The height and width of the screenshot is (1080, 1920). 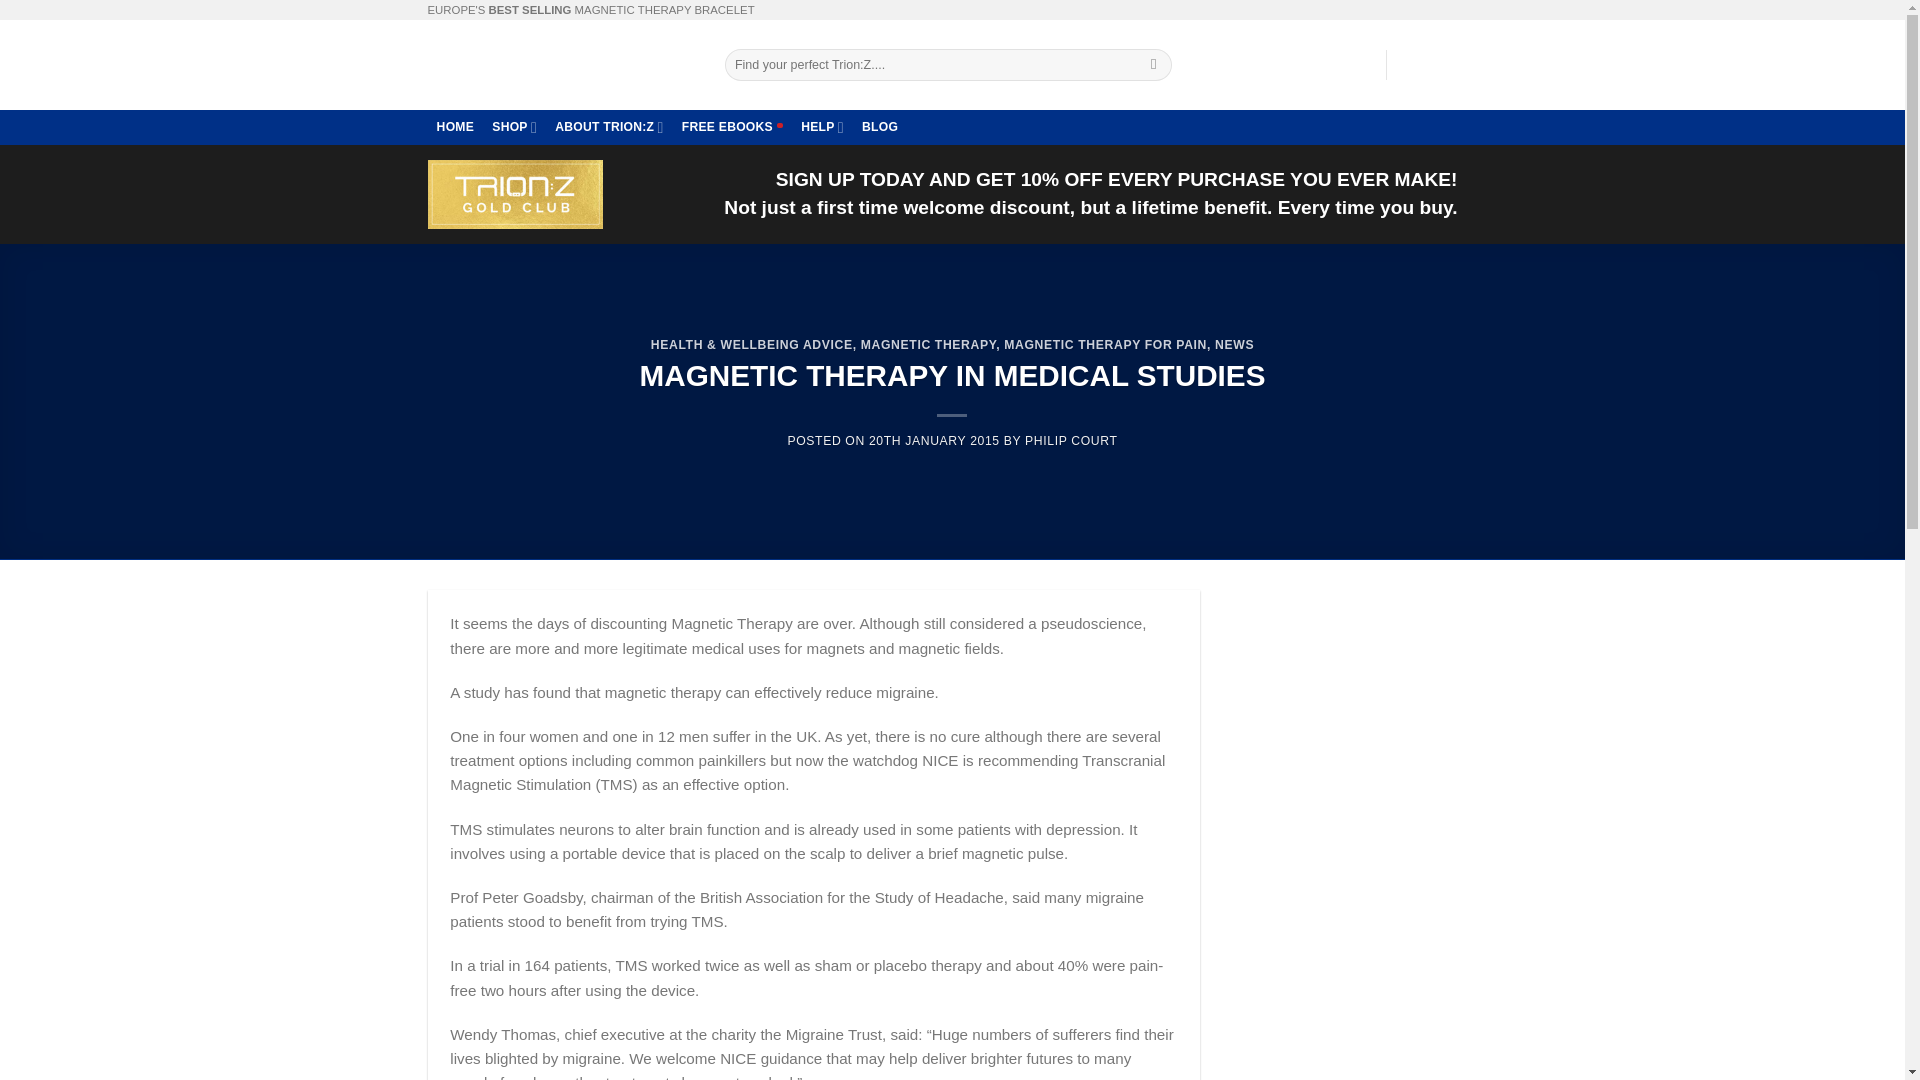 What do you see at coordinates (456, 126) in the screenshot?
I see `HOME` at bounding box center [456, 126].